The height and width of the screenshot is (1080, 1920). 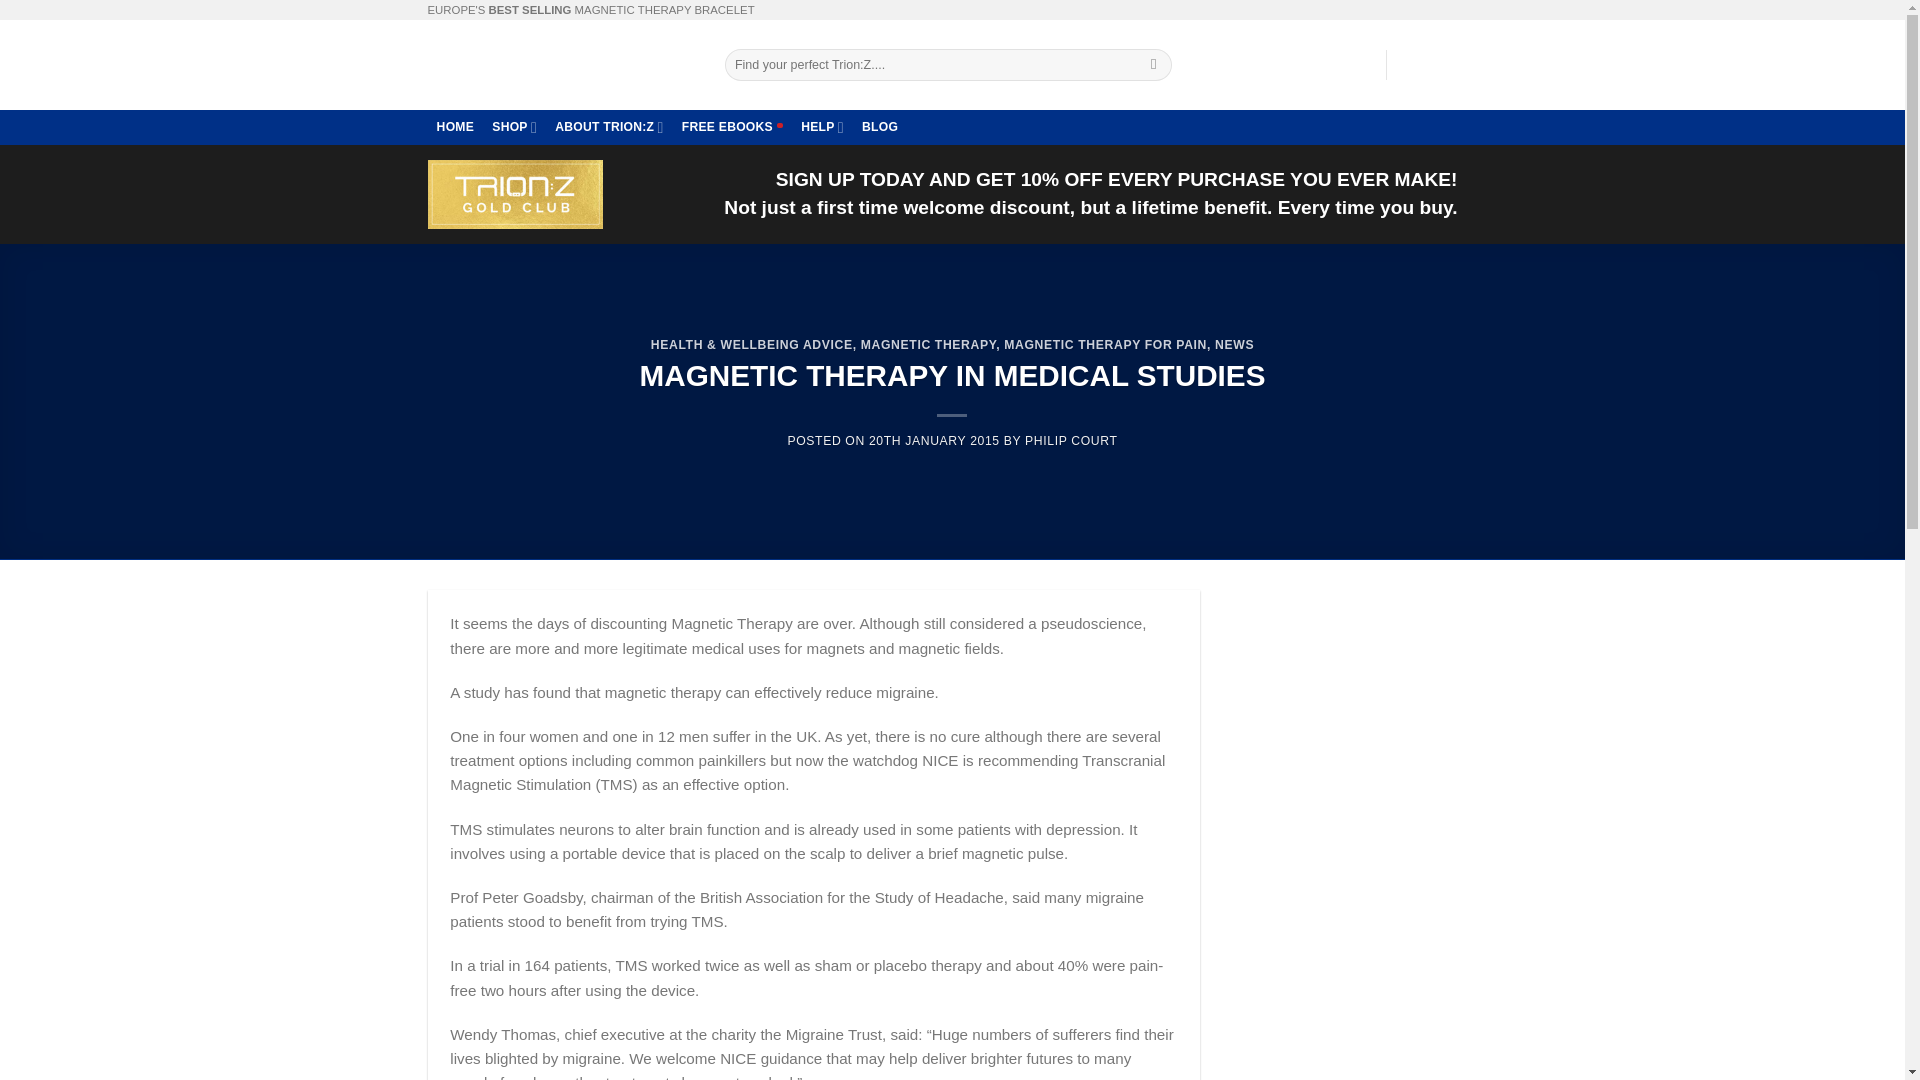 What do you see at coordinates (456, 126) in the screenshot?
I see `HOME` at bounding box center [456, 126].